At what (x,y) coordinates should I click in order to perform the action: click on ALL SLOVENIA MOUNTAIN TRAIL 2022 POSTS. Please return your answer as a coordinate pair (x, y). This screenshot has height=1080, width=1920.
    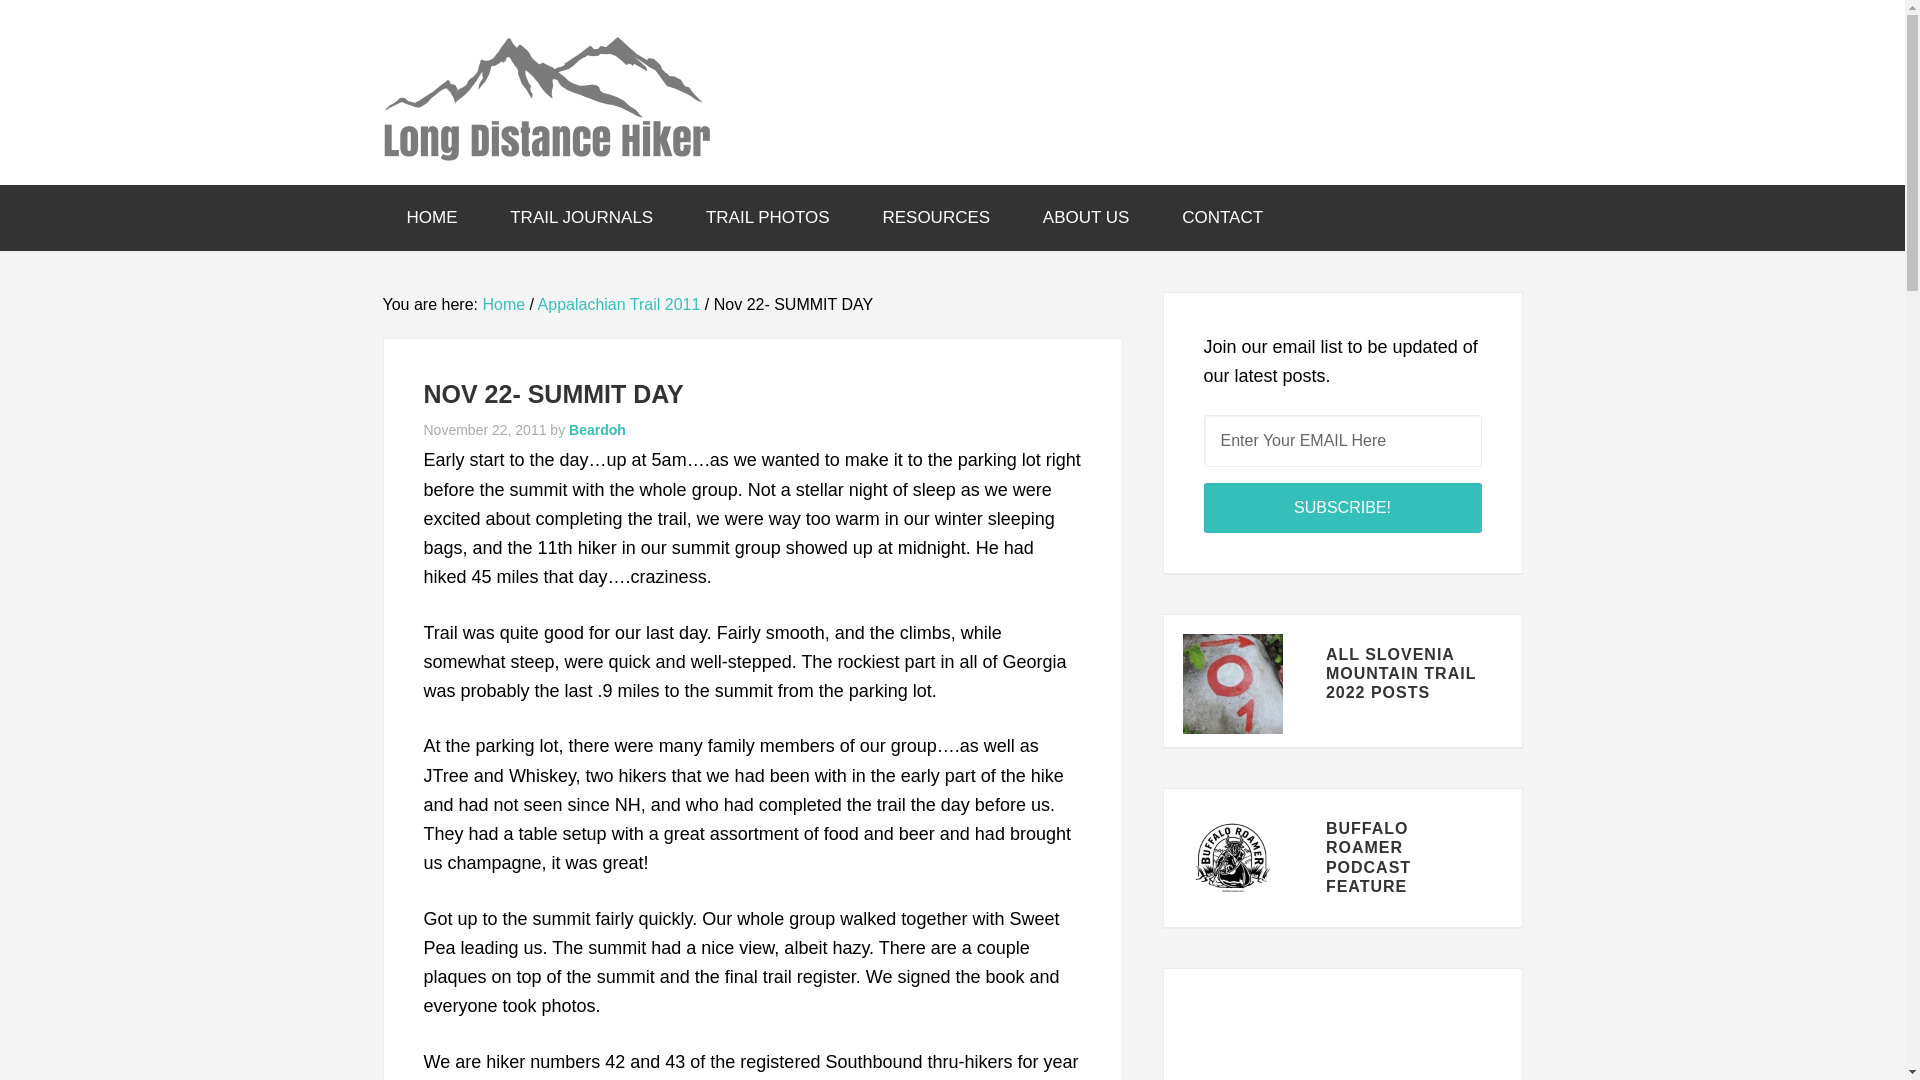
    Looking at the image, I should click on (1401, 672).